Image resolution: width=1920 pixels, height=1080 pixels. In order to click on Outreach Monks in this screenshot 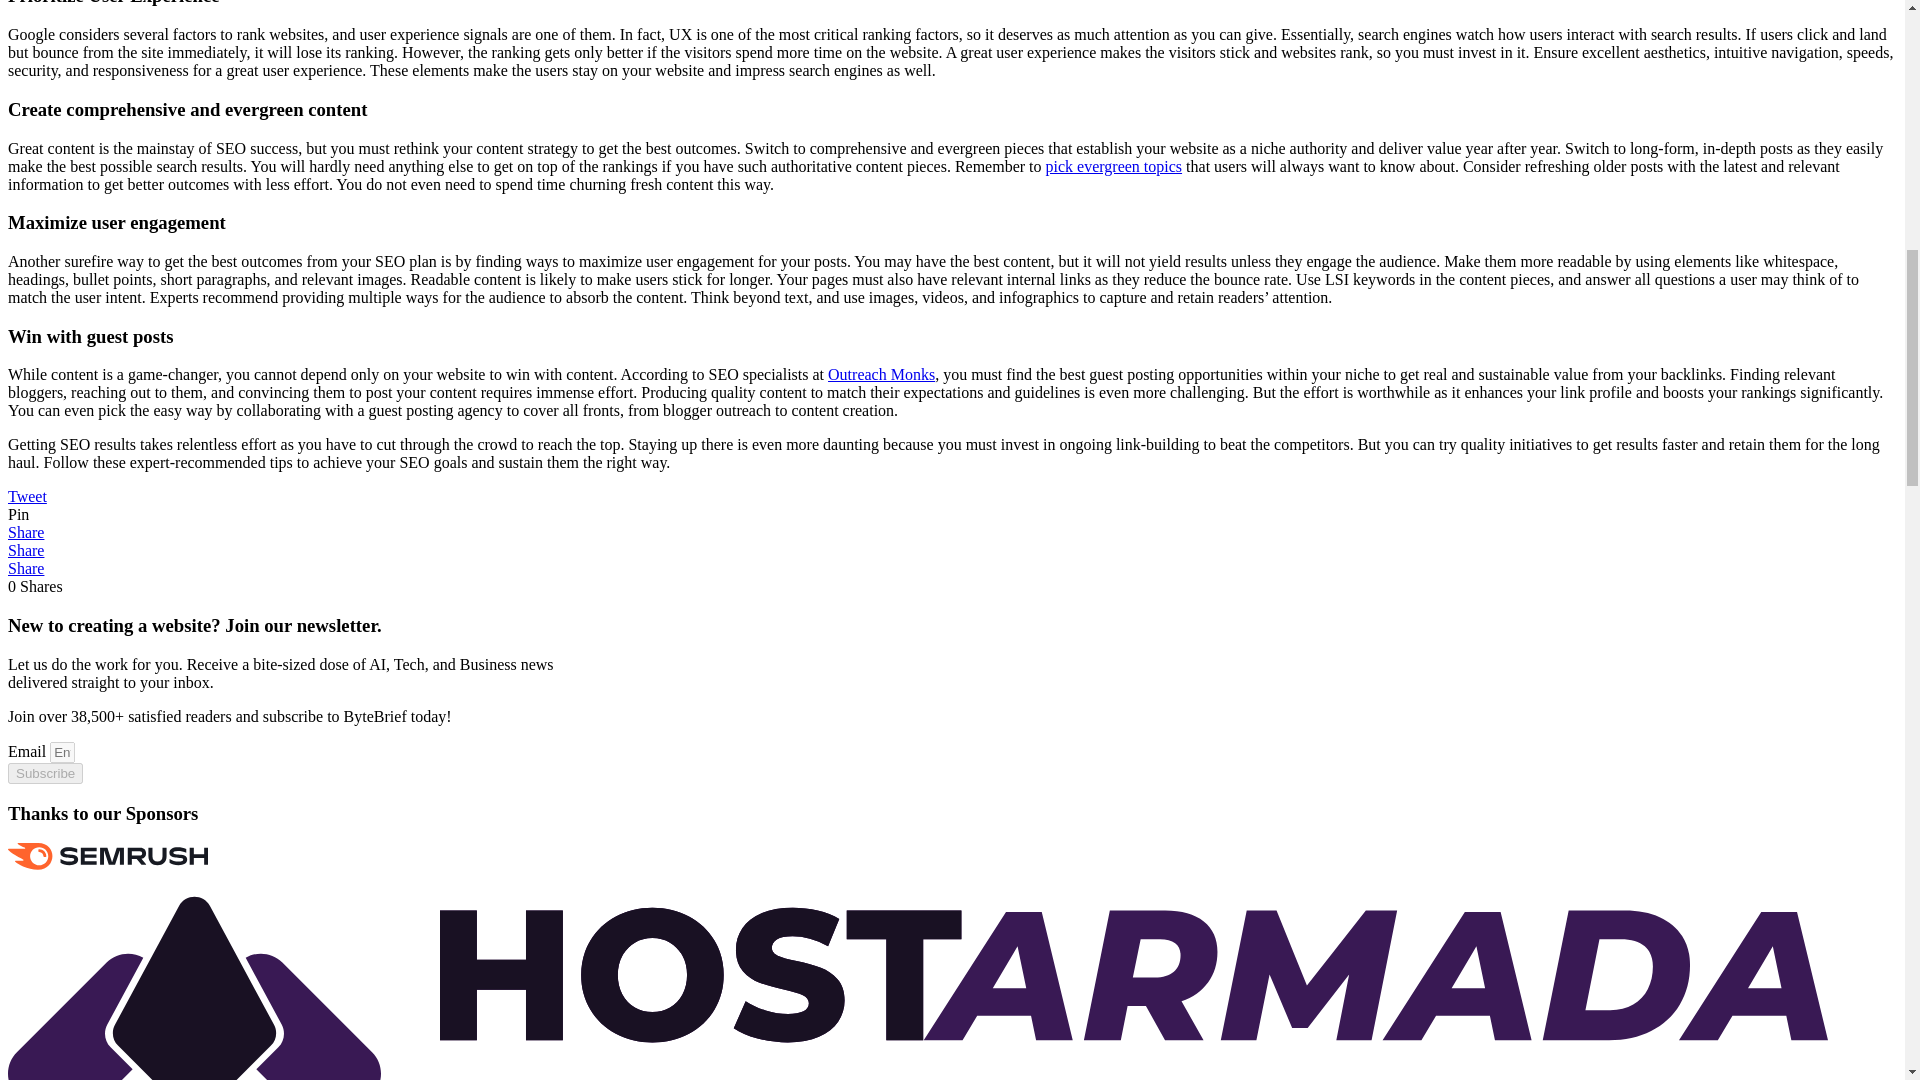, I will do `click(881, 374)`.